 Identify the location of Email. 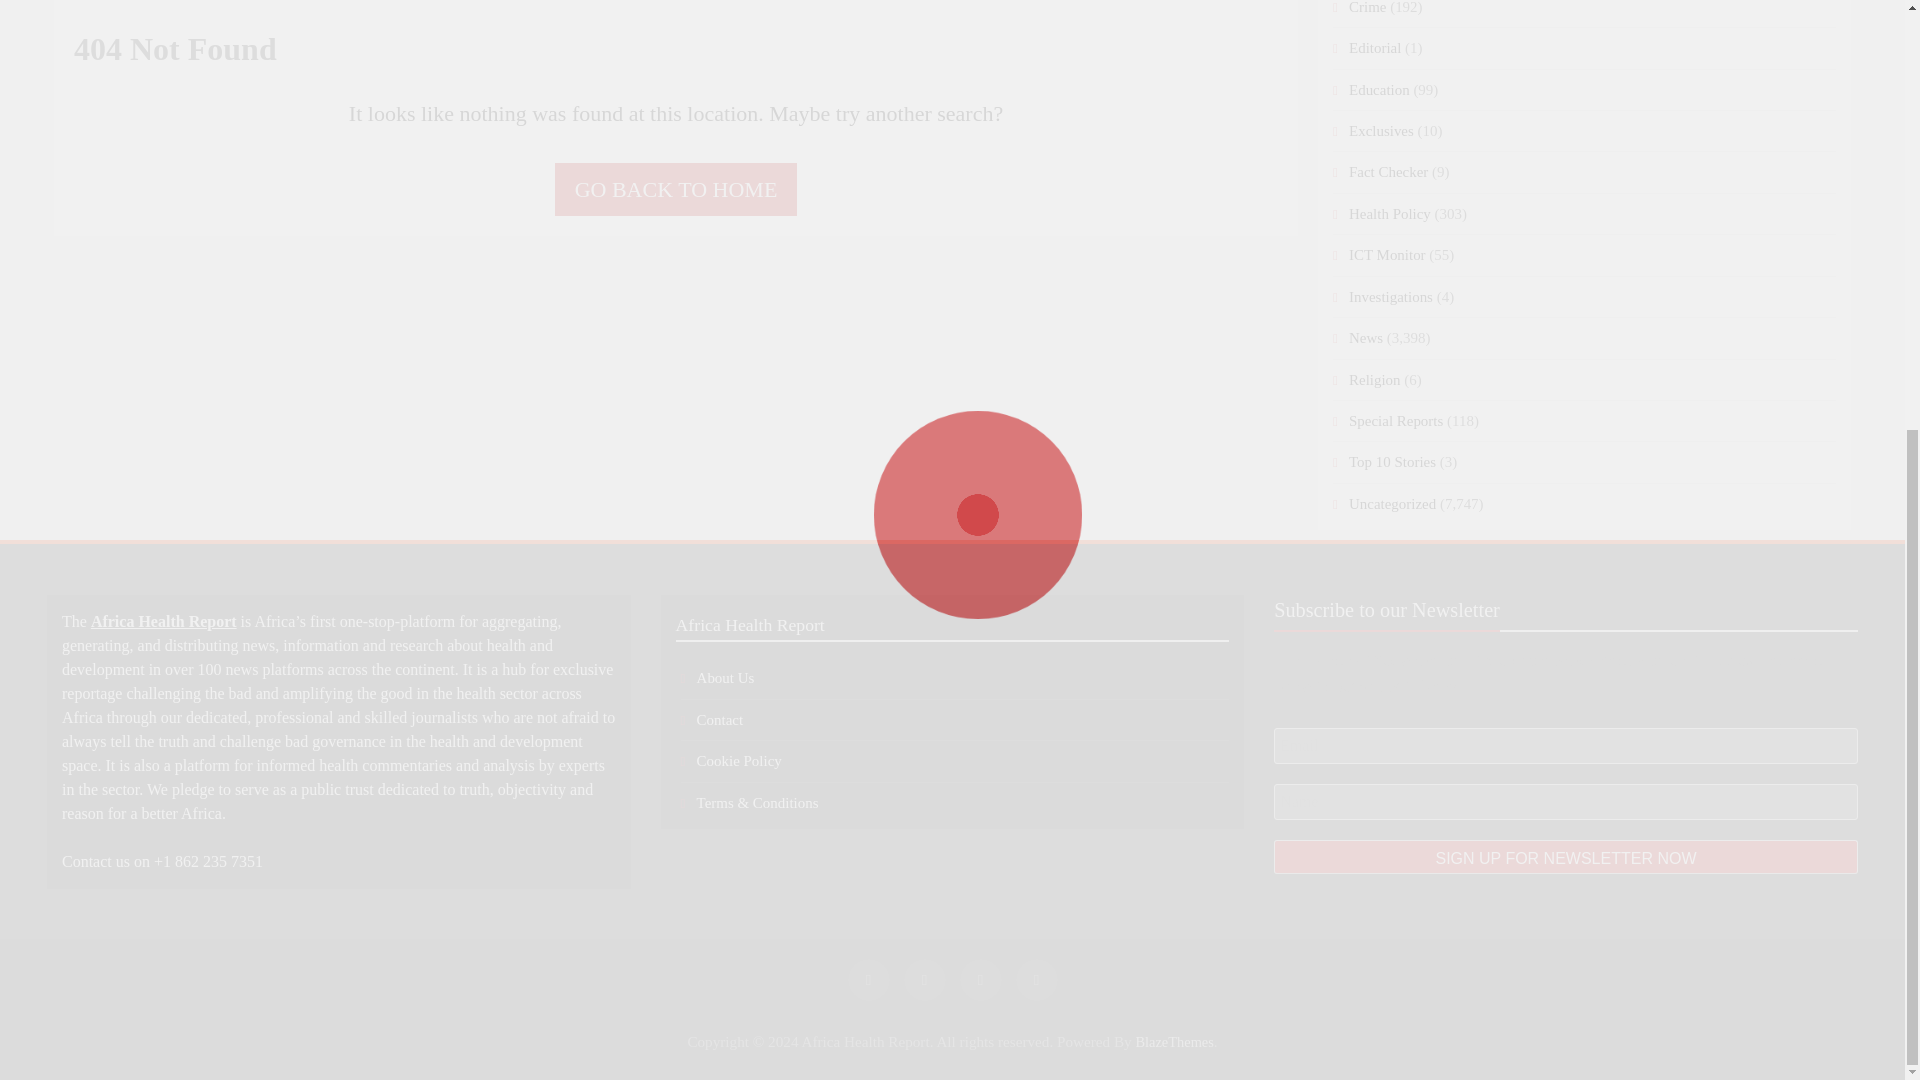
(1566, 745).